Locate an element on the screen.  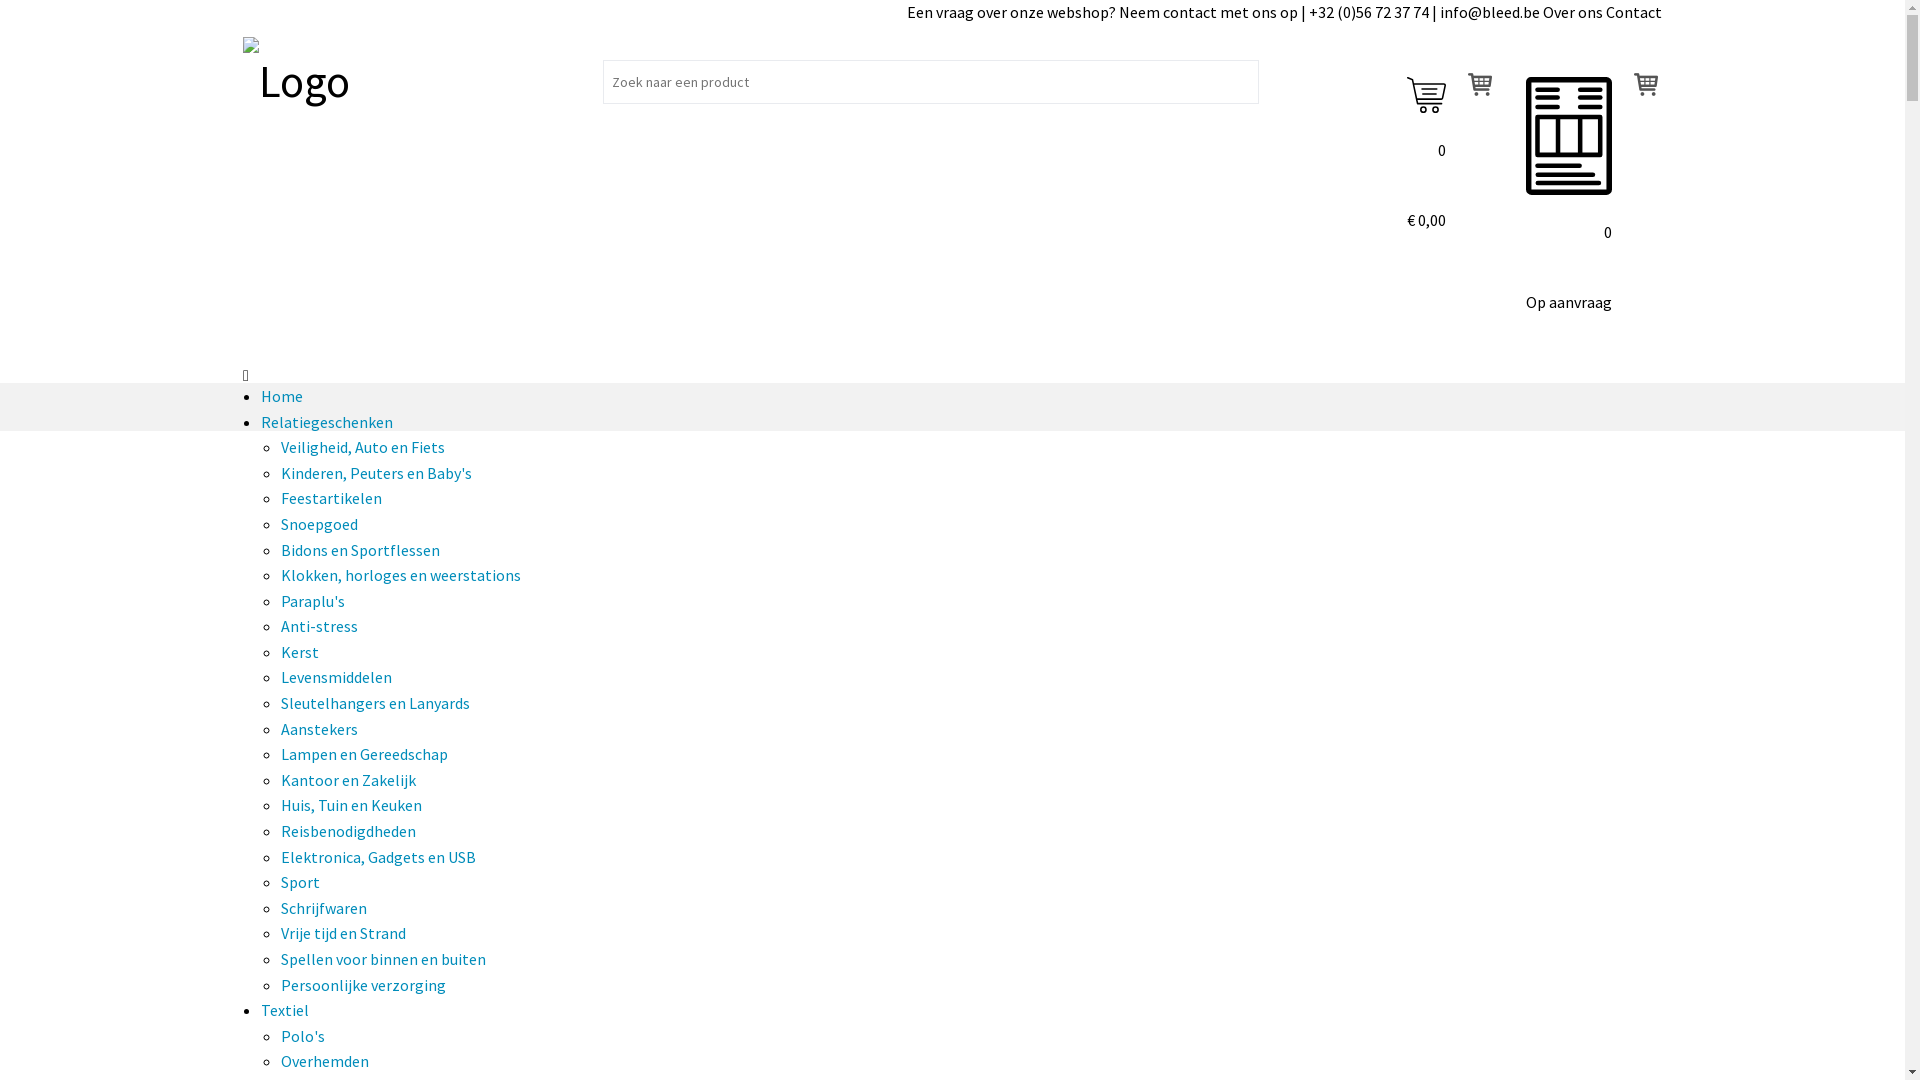
Vrije tijd en Strand is located at coordinates (344, 933).